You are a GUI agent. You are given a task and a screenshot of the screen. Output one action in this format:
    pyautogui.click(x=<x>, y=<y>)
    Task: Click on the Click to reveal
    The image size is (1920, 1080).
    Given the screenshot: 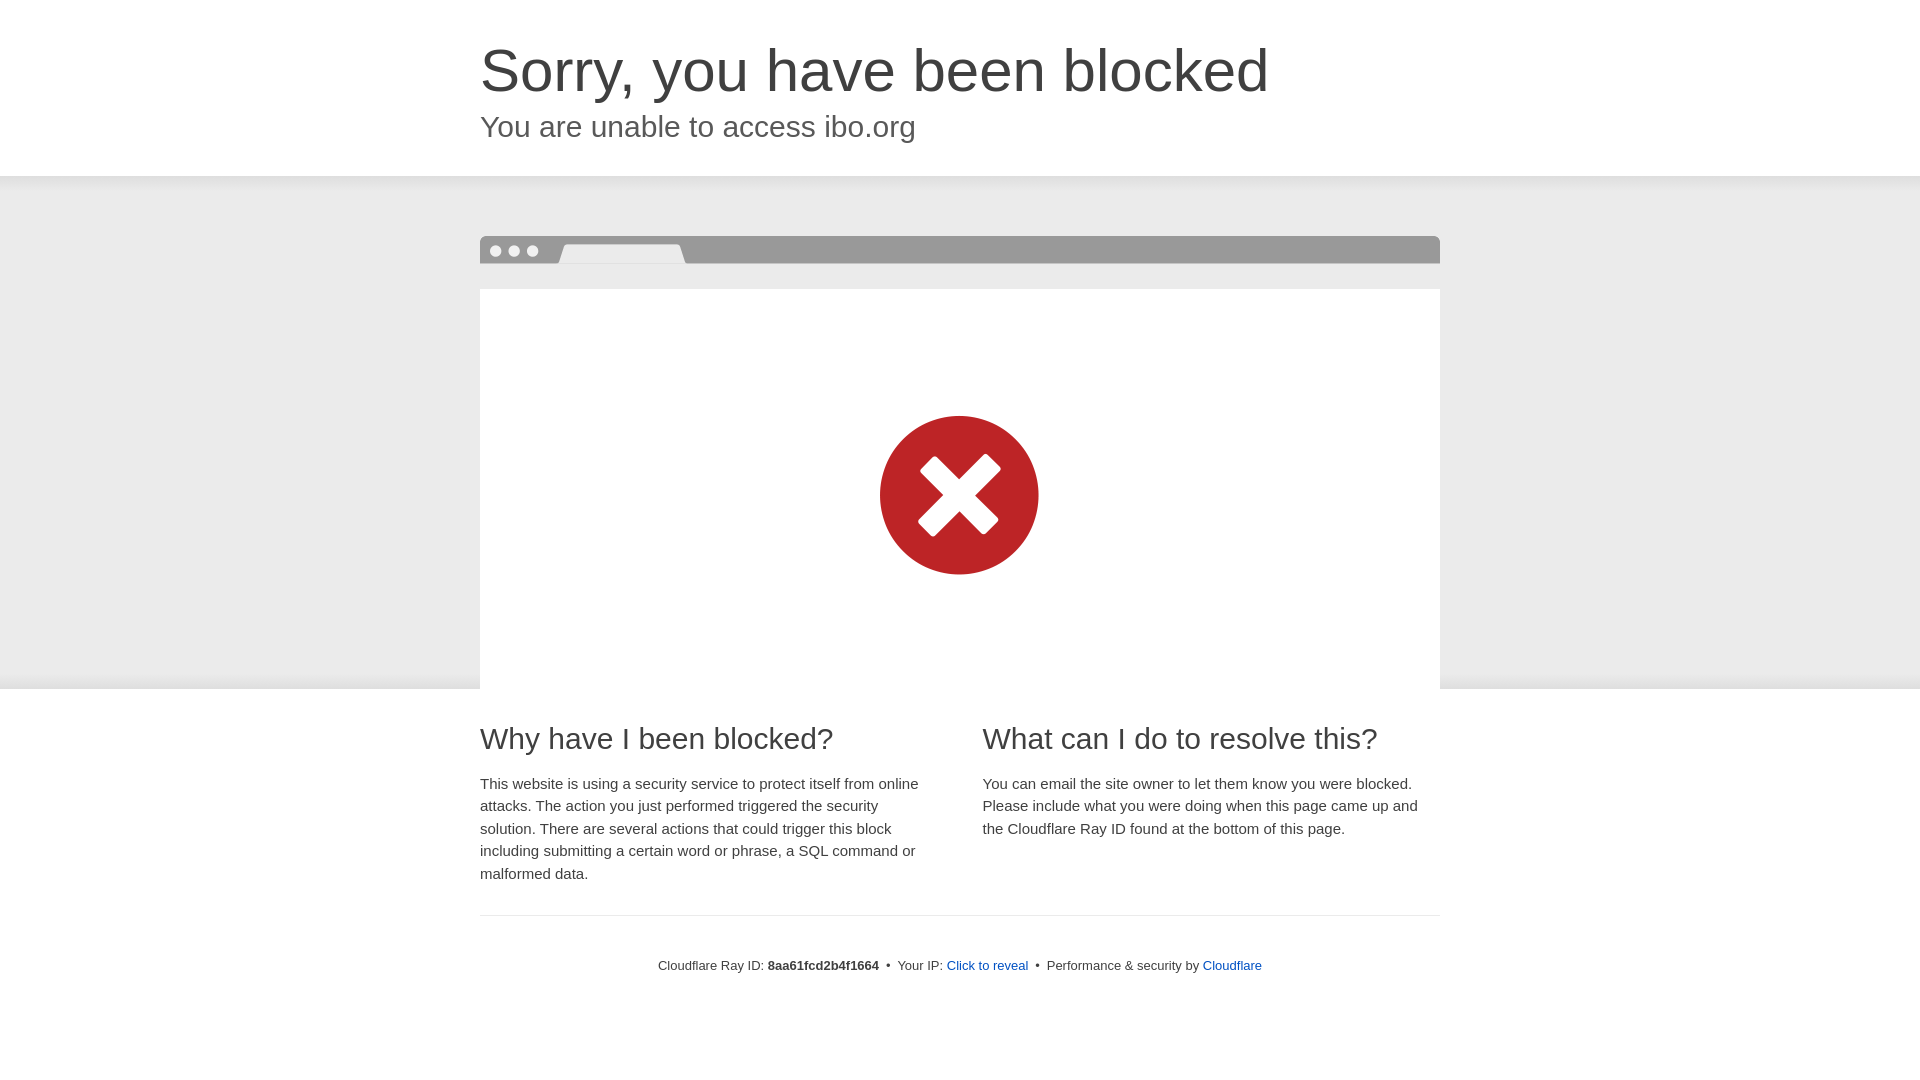 What is the action you would take?
    pyautogui.click(x=988, y=966)
    